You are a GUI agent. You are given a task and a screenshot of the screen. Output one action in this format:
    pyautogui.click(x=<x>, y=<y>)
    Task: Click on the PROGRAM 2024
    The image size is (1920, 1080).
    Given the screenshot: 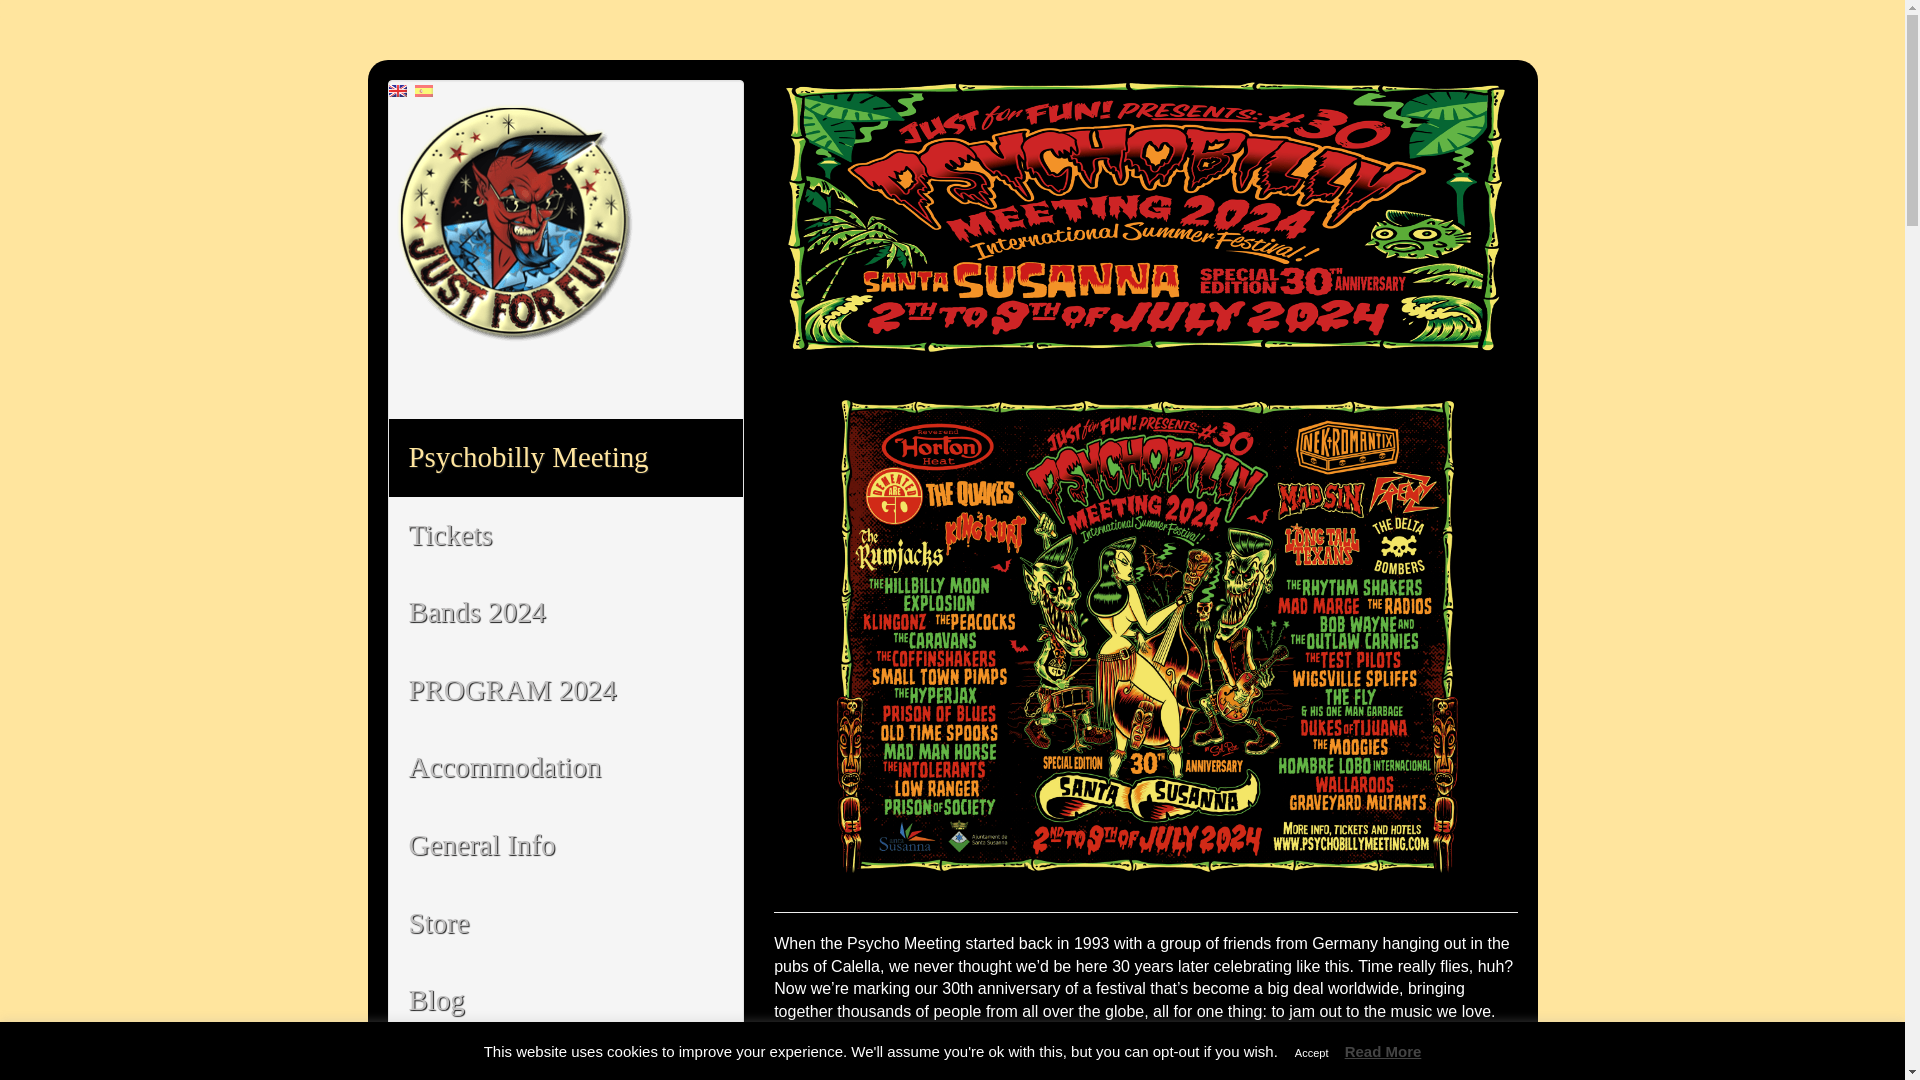 What is the action you would take?
    pyautogui.click(x=565, y=691)
    